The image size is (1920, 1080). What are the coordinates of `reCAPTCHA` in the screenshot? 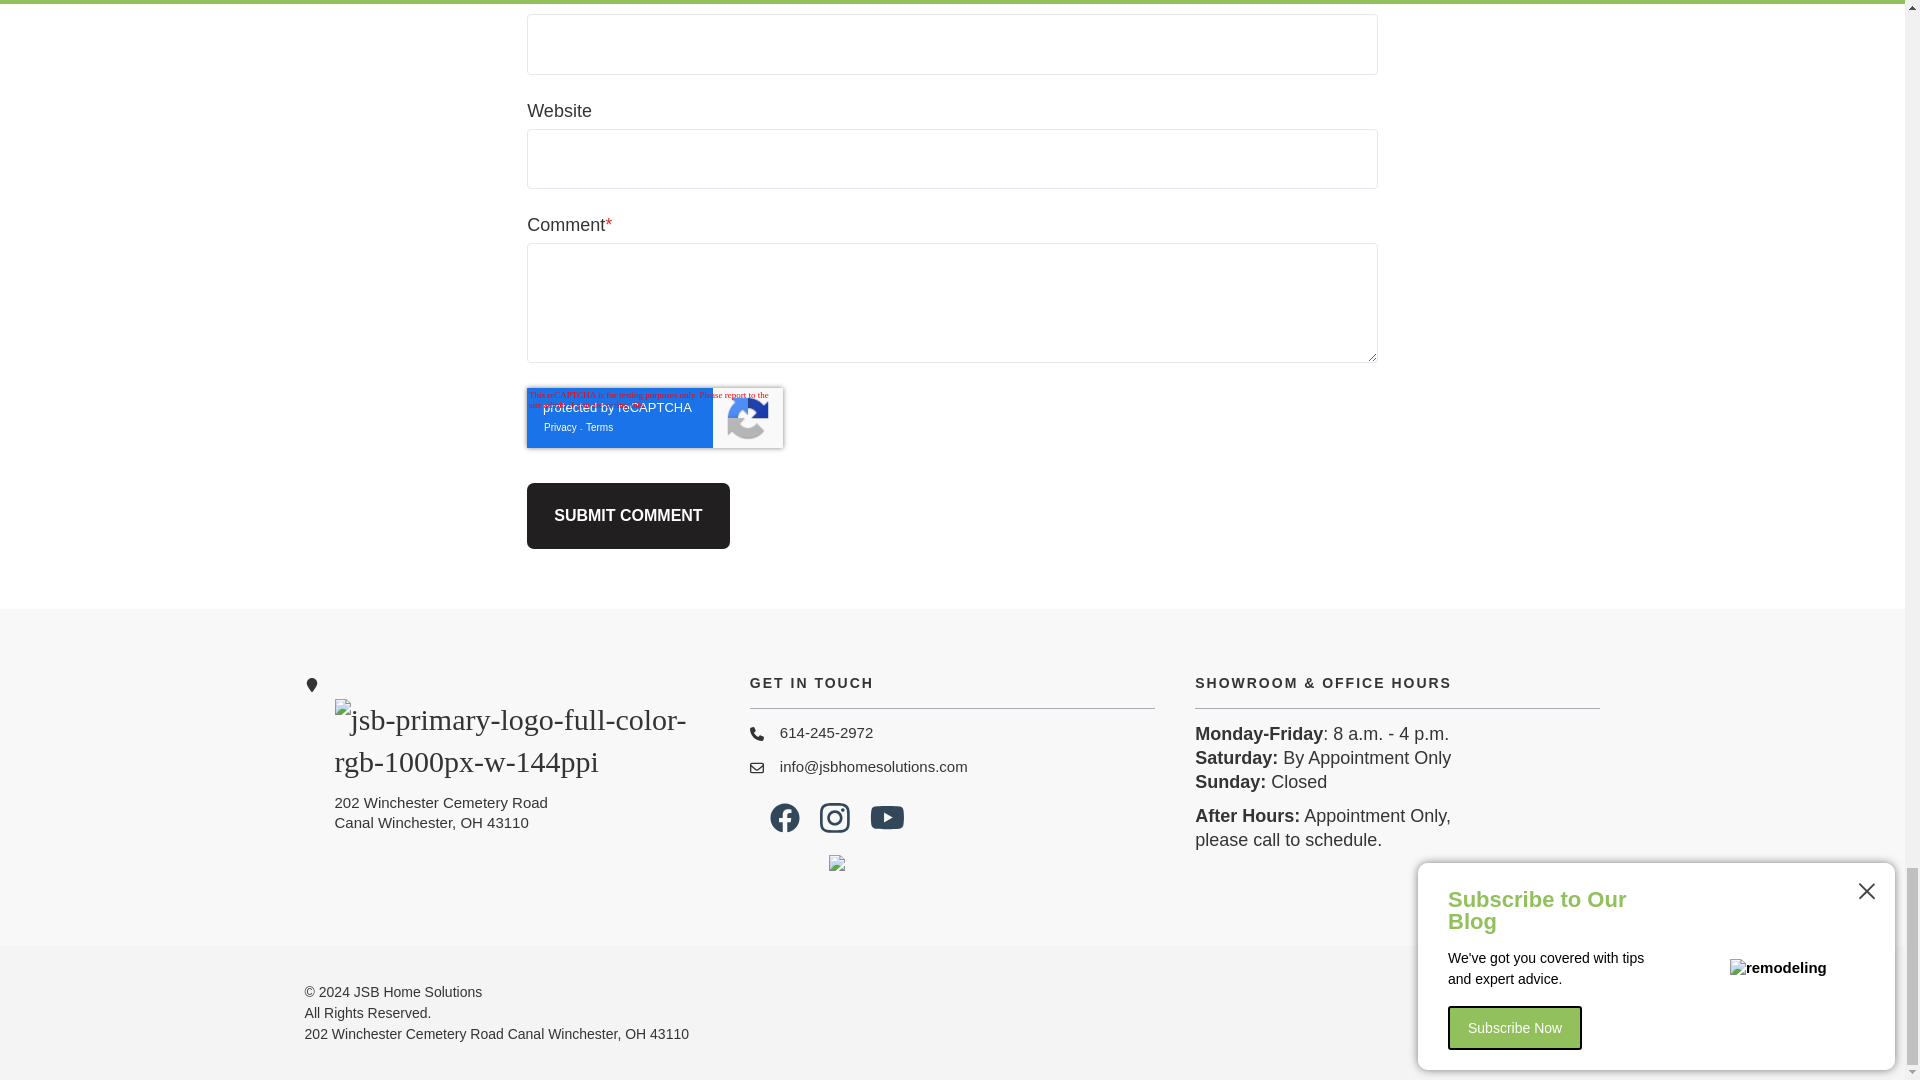 It's located at (654, 418).